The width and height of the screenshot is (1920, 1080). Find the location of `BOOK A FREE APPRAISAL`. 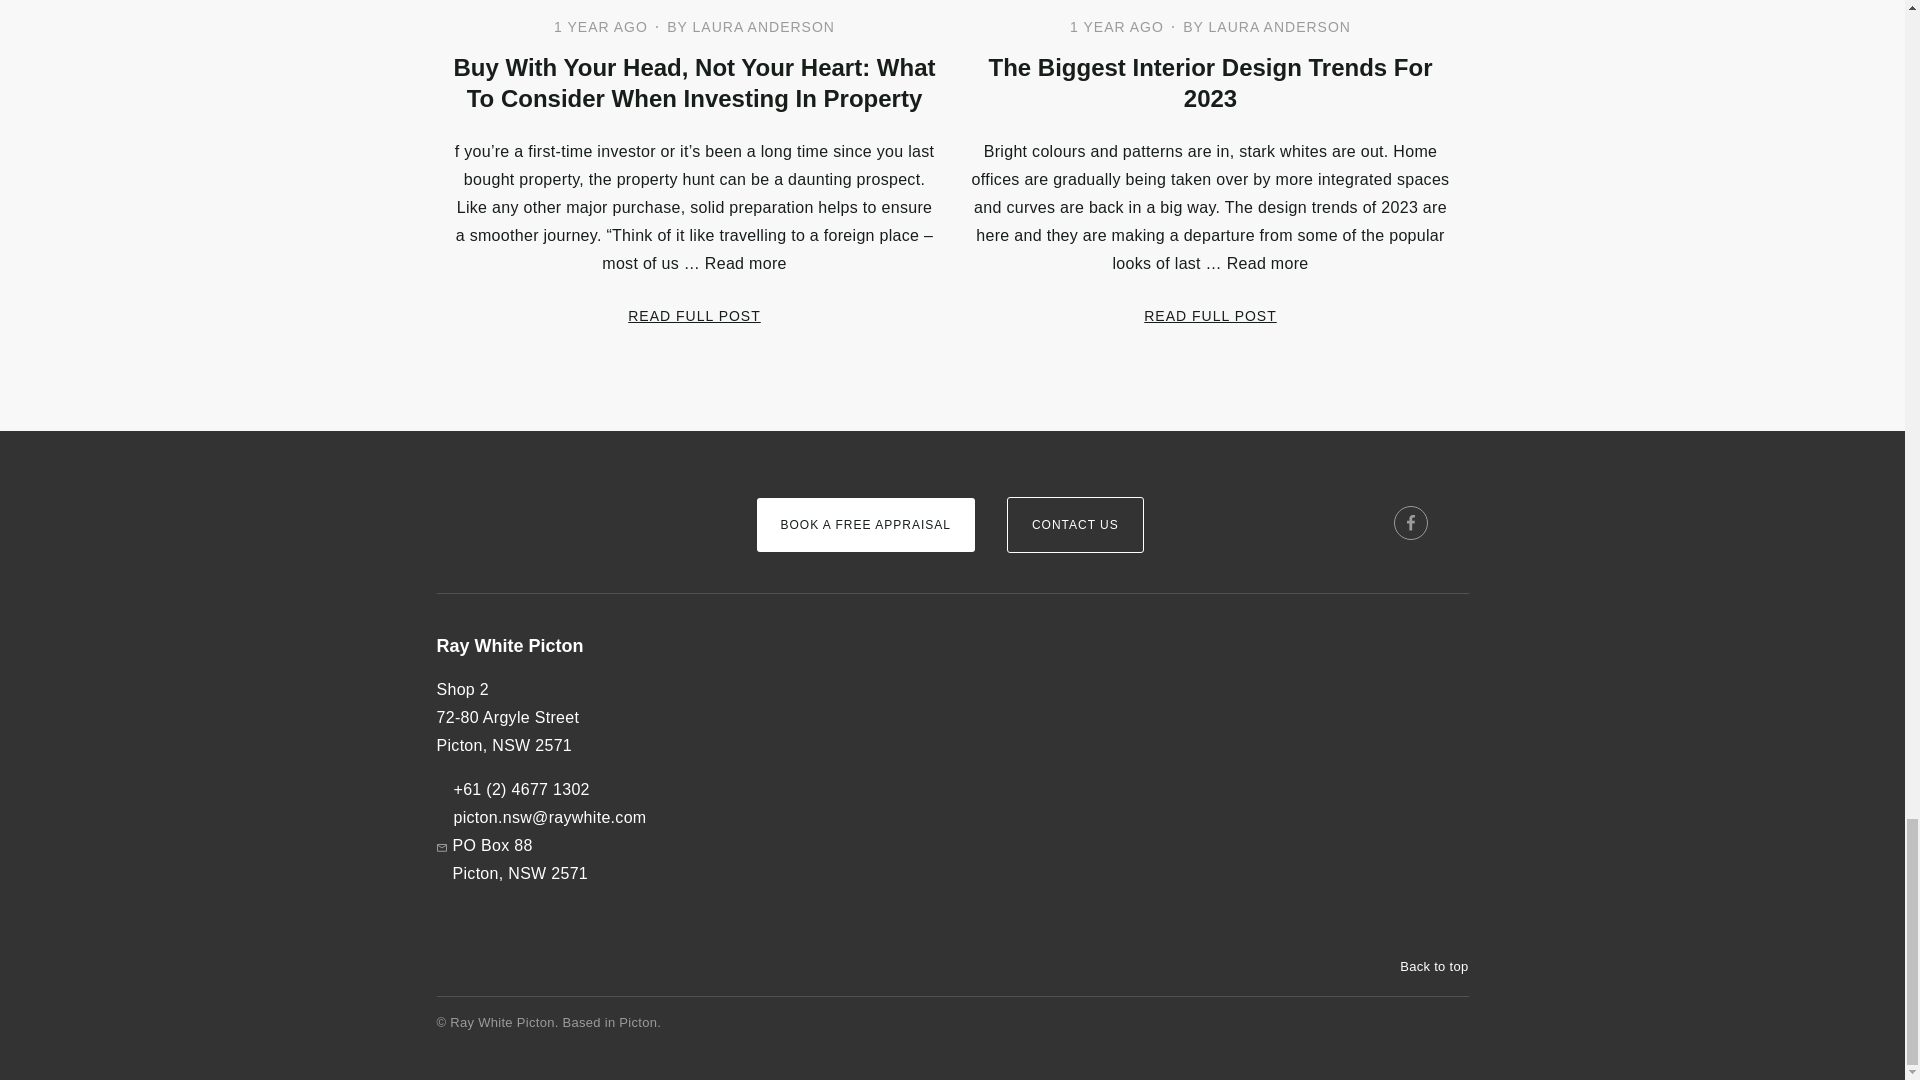

BOOK A FREE APPRAISAL is located at coordinates (864, 524).